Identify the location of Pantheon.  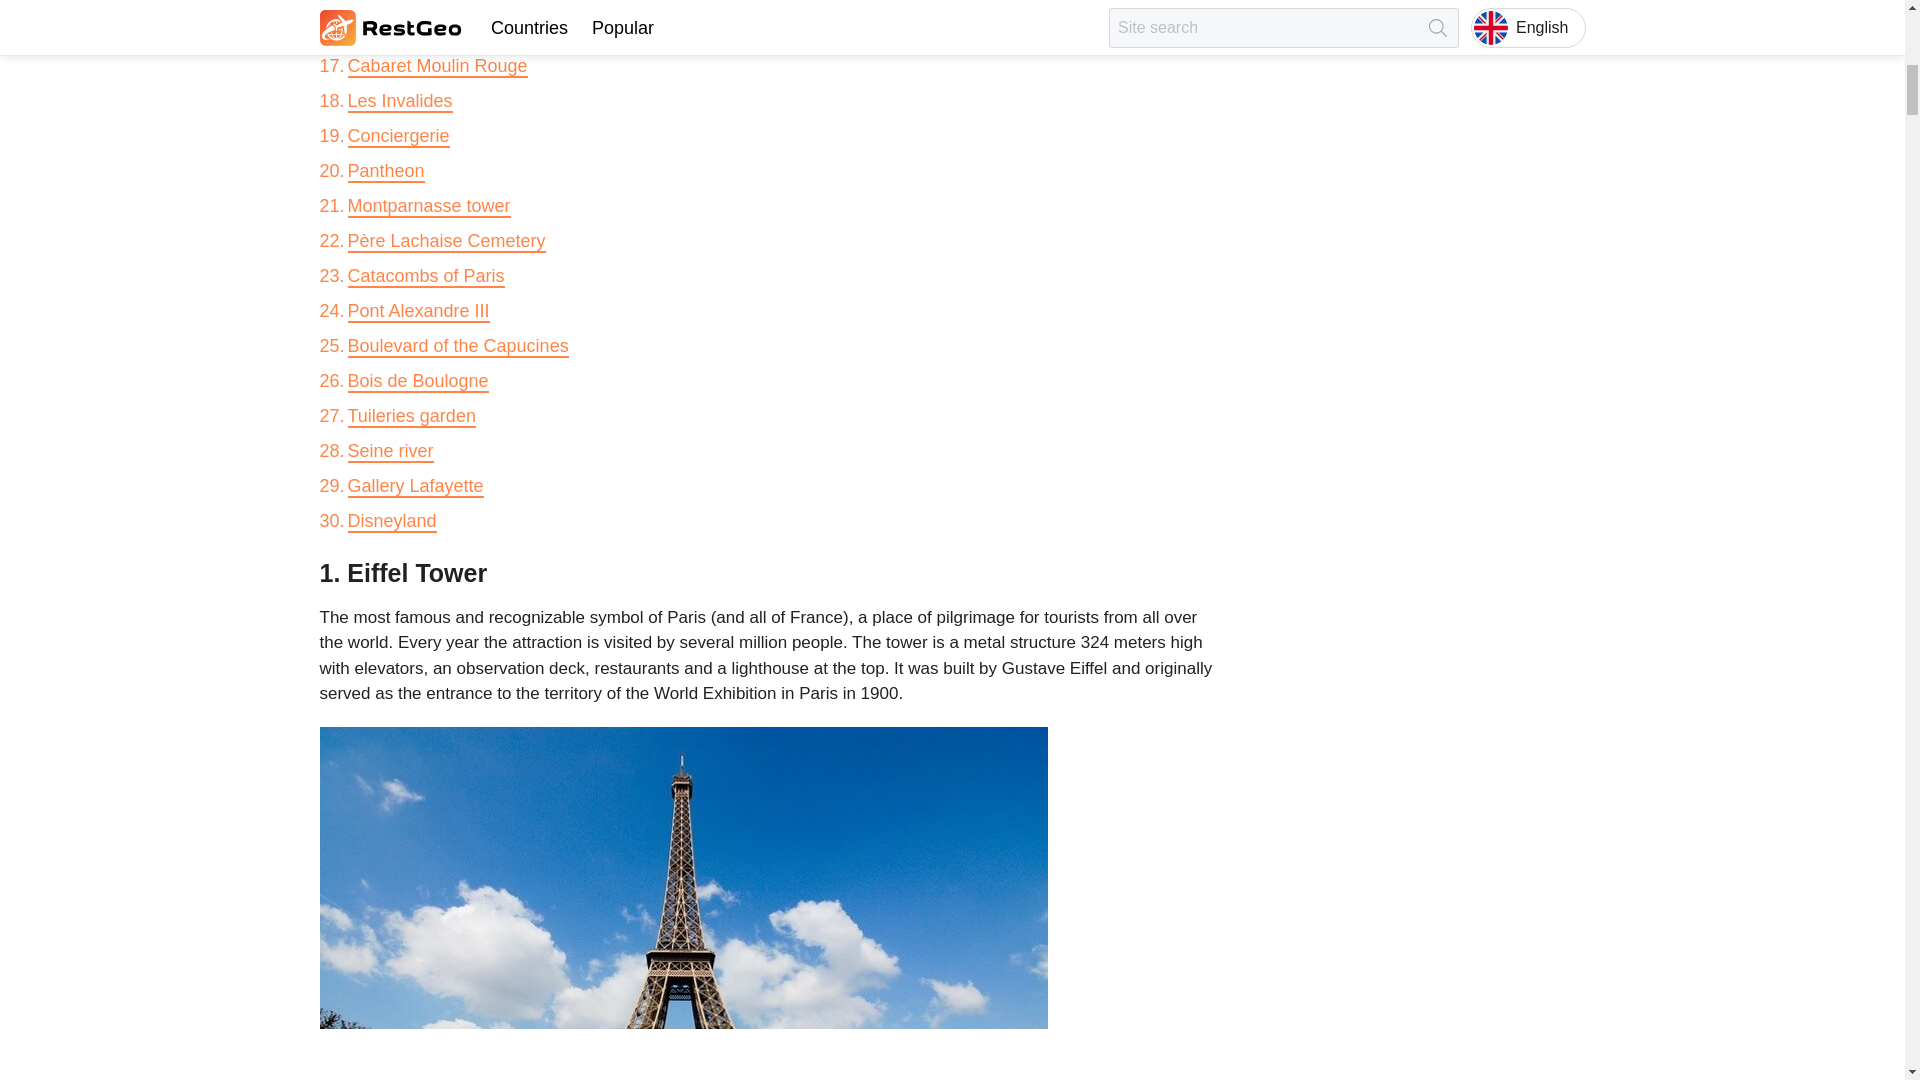
(386, 171).